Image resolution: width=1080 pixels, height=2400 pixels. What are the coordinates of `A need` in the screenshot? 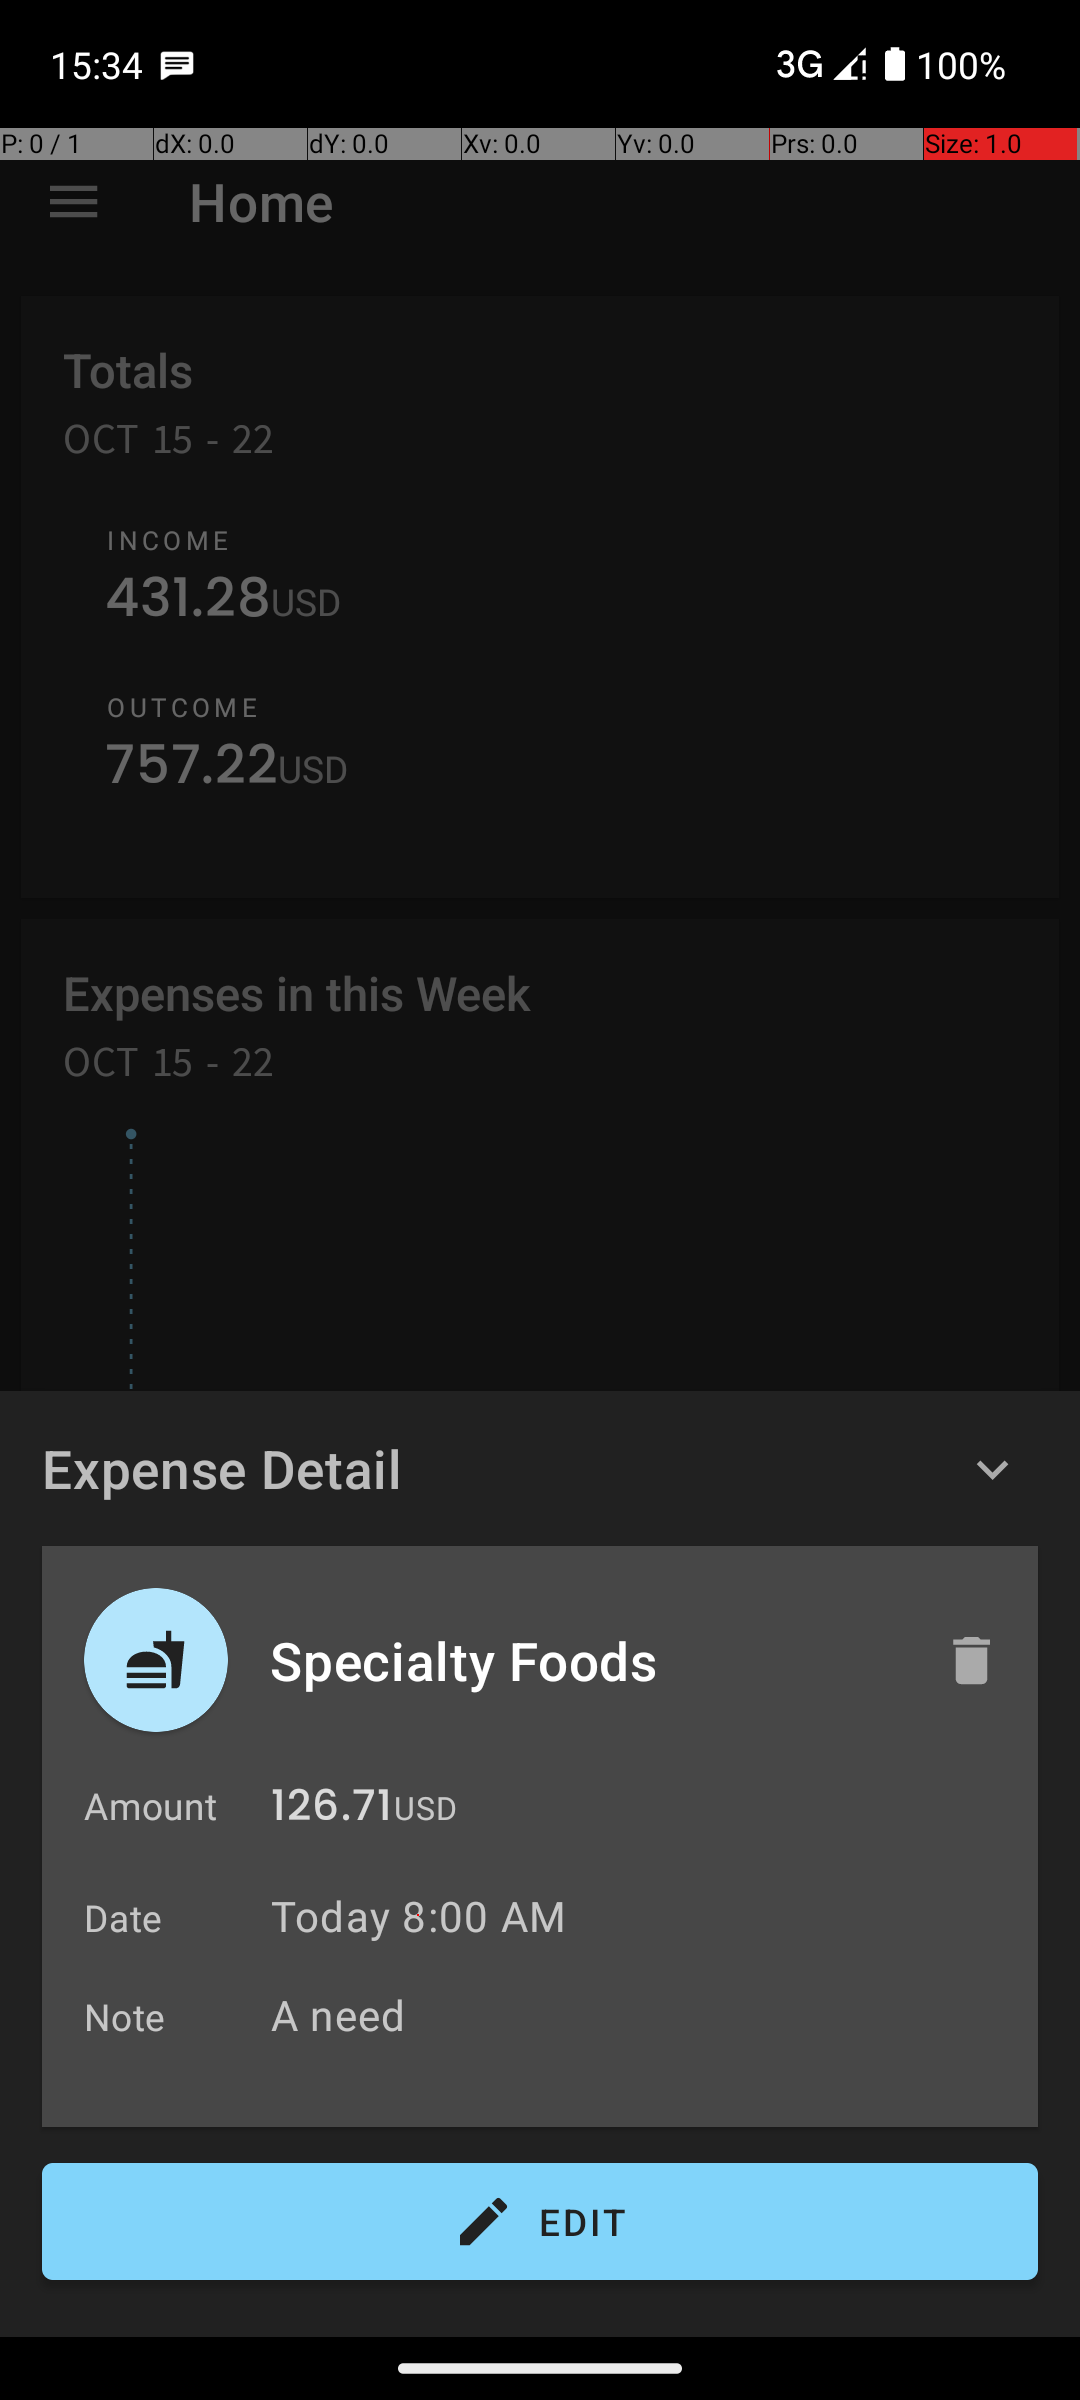 It's located at (644, 2014).